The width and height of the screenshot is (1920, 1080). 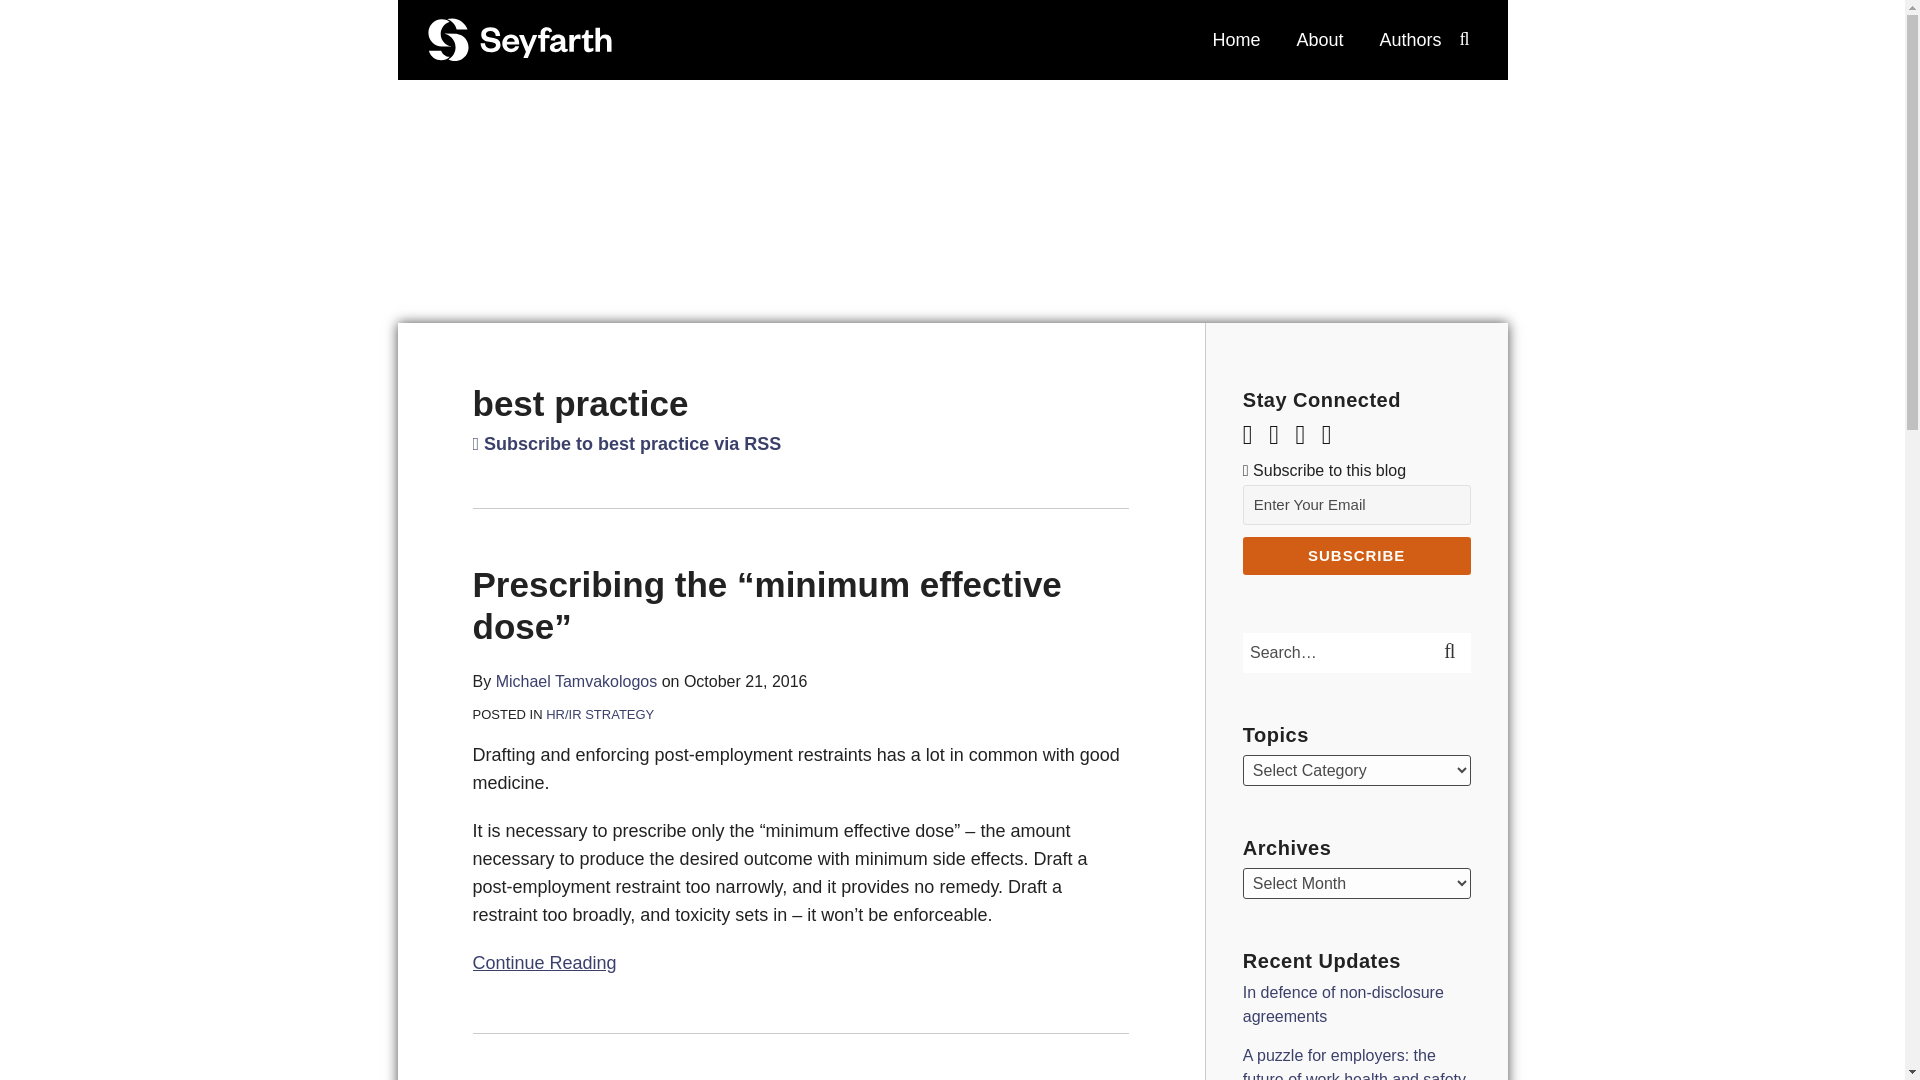 What do you see at coordinates (576, 681) in the screenshot?
I see `Michael Tamvakologos` at bounding box center [576, 681].